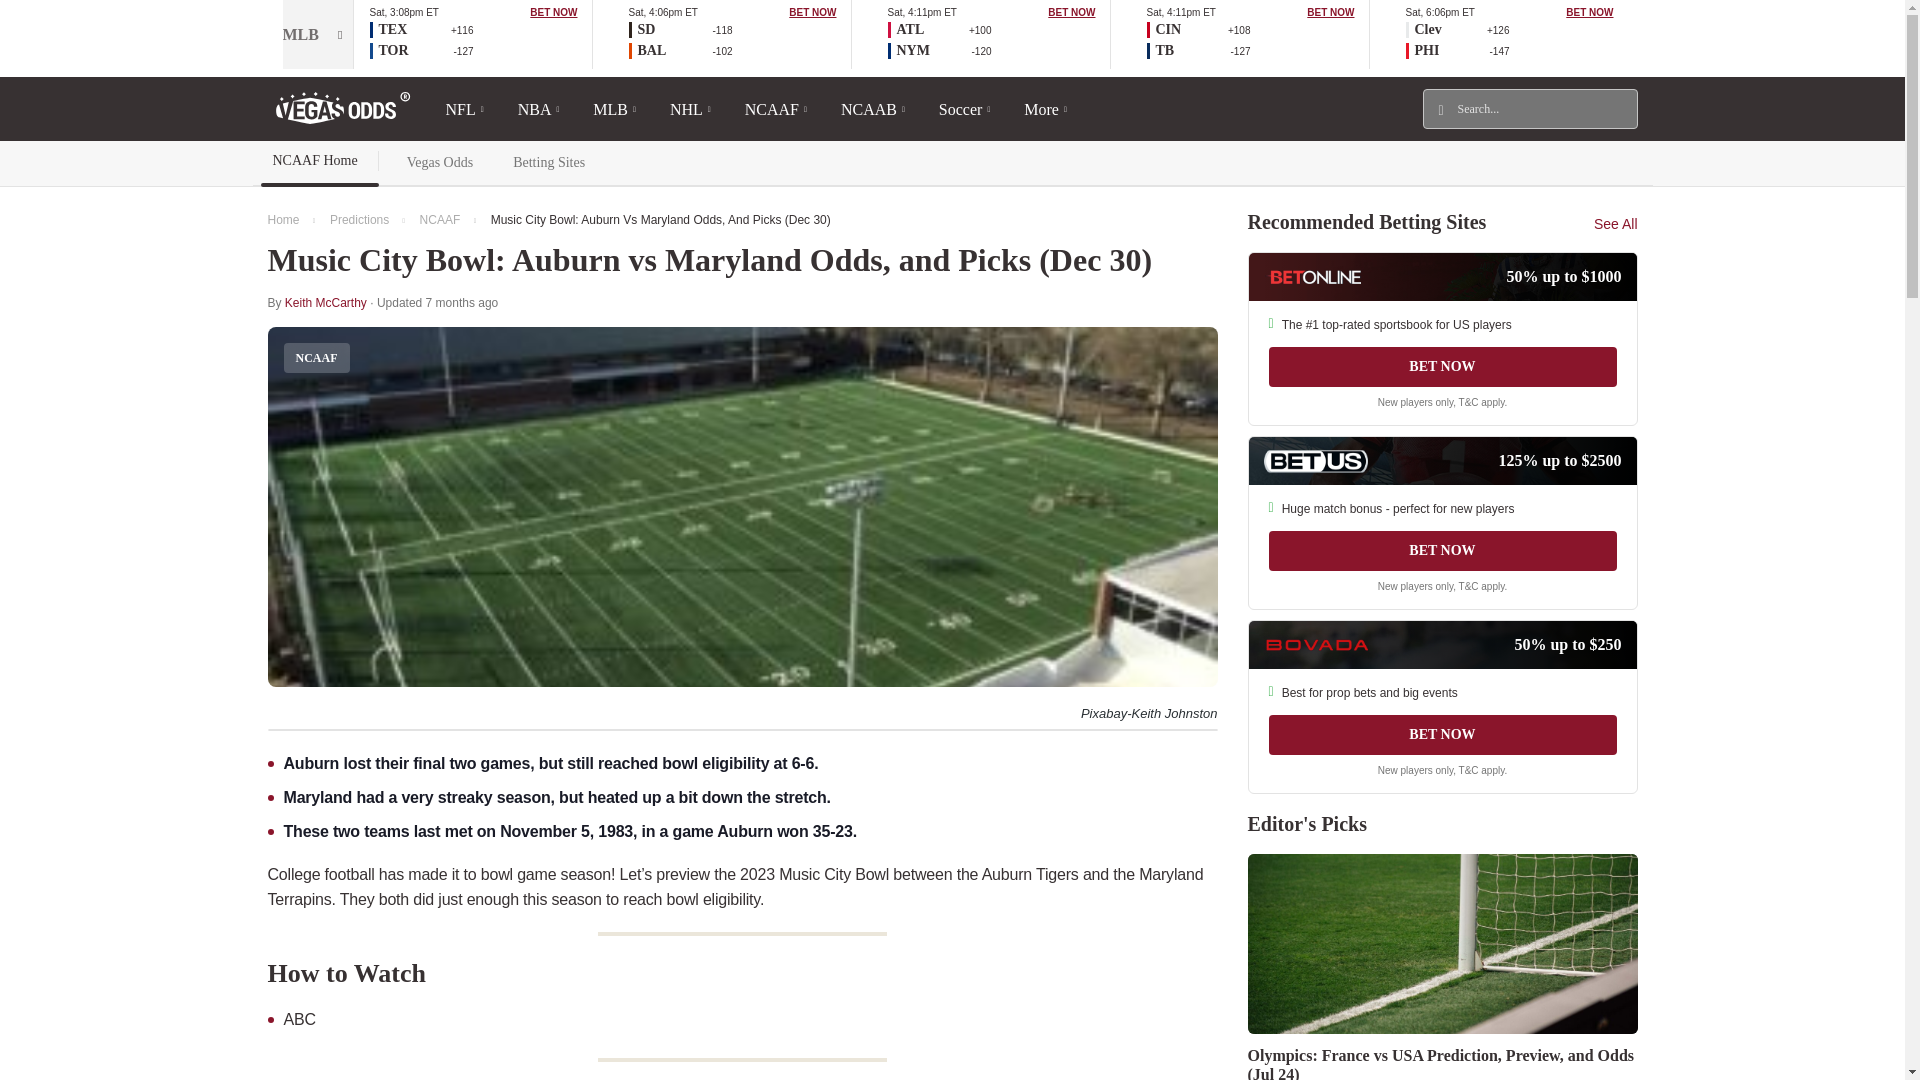  Describe the element at coordinates (1330, 12) in the screenshot. I see `BET NOW` at that location.